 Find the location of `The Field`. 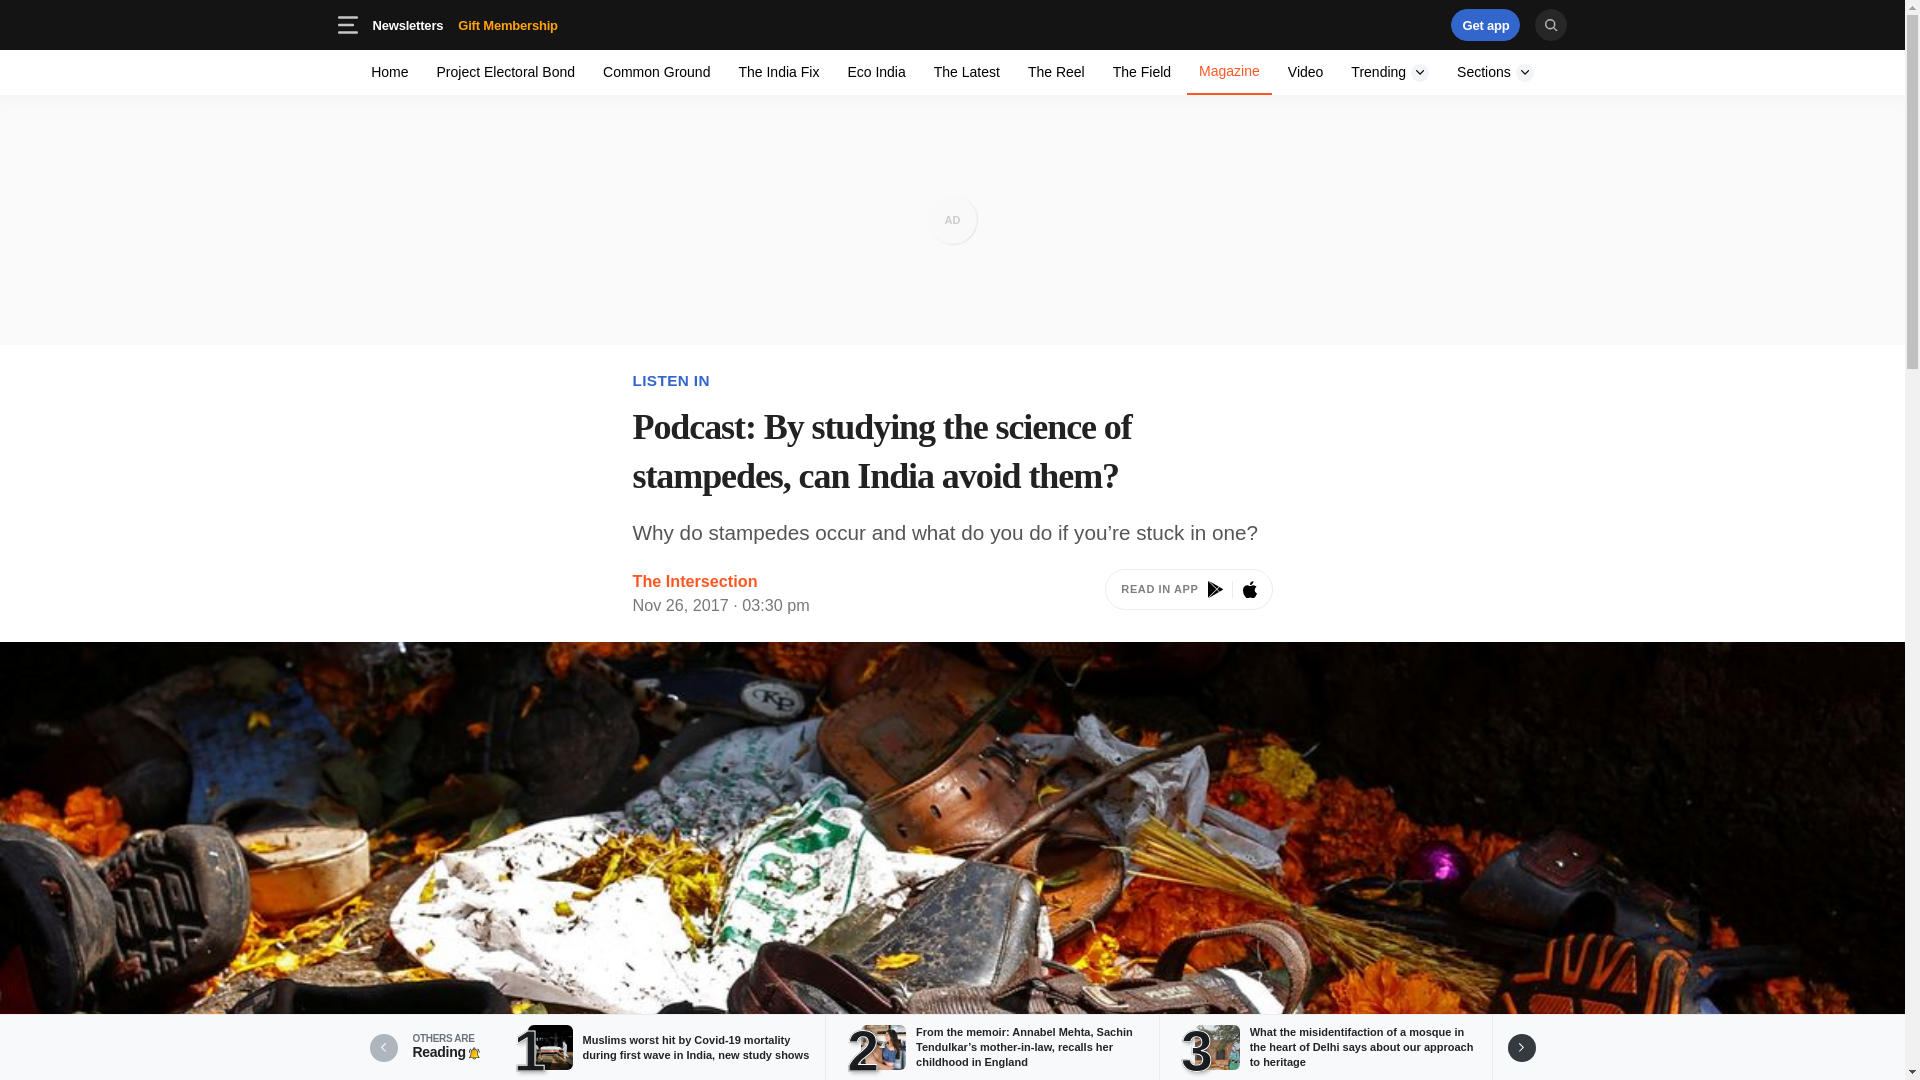

The Field is located at coordinates (508, 24).